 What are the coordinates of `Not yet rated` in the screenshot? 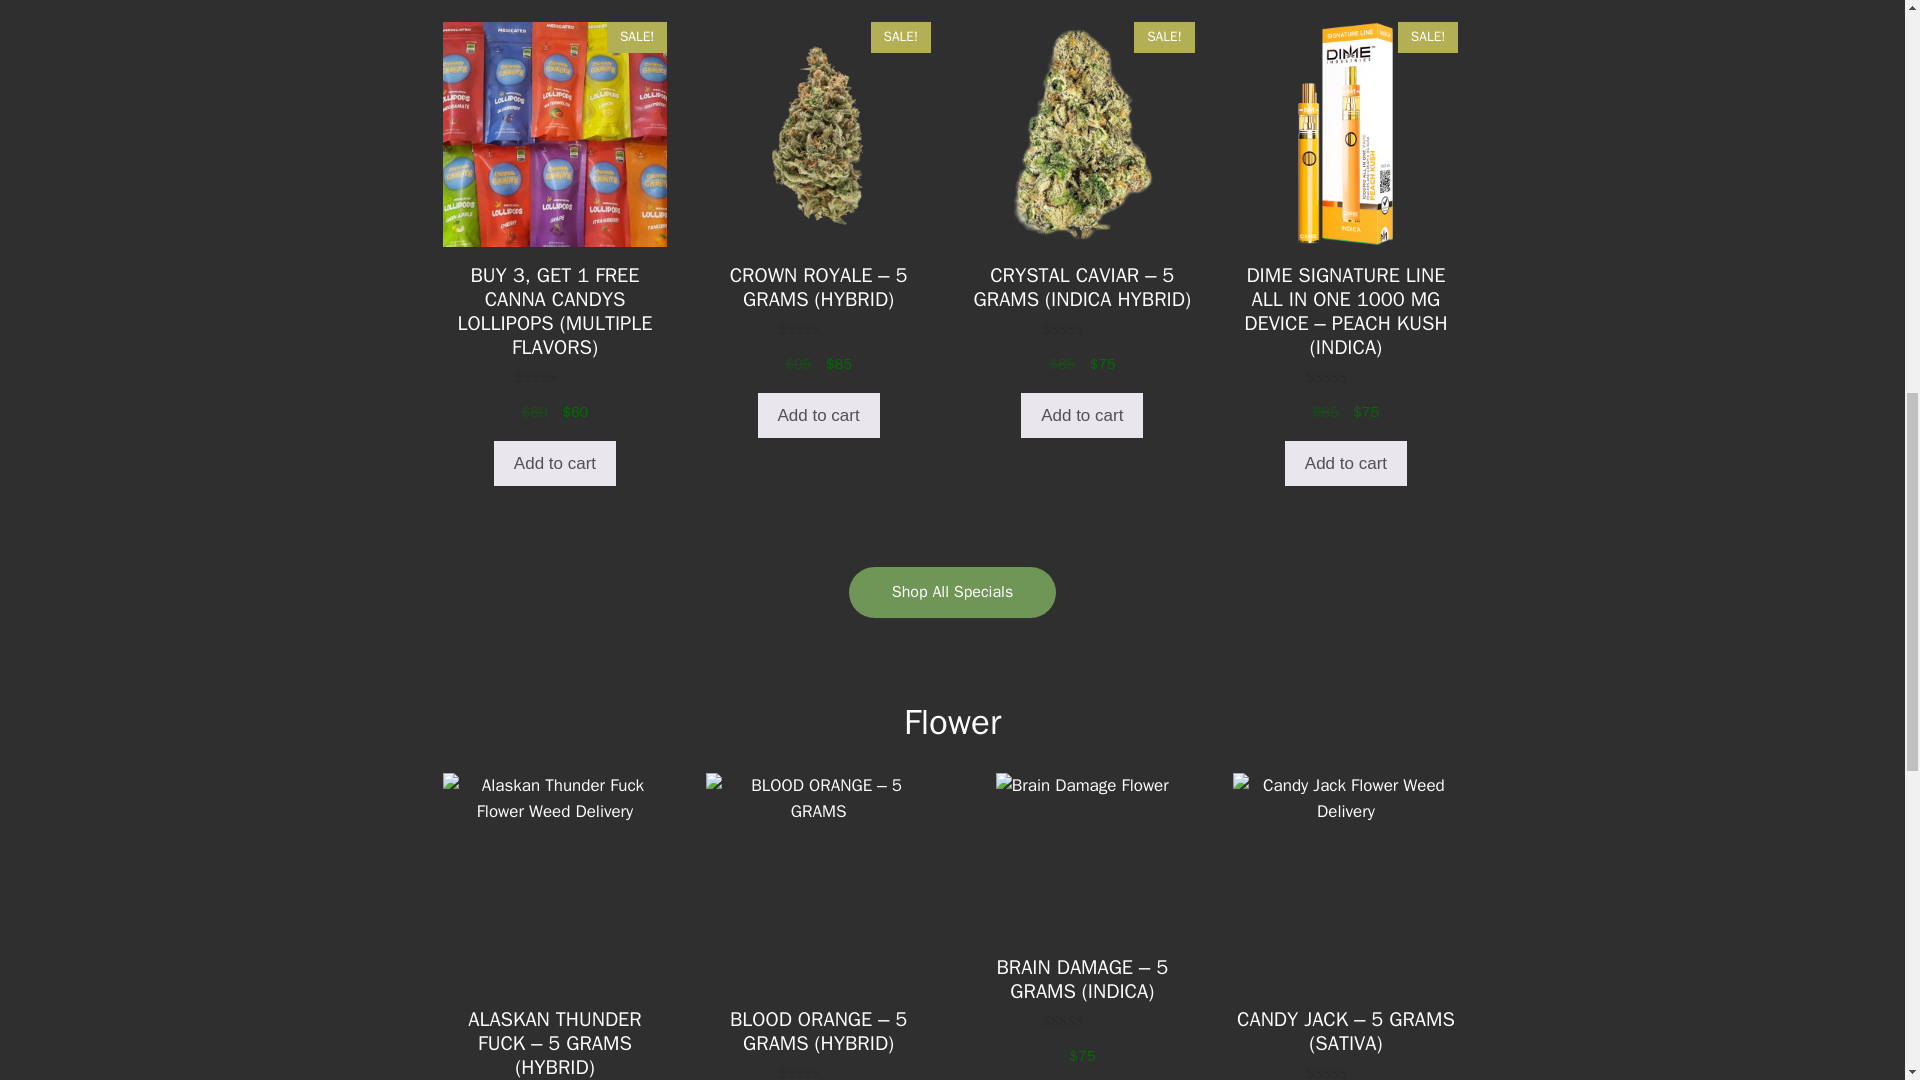 It's located at (1346, 1072).